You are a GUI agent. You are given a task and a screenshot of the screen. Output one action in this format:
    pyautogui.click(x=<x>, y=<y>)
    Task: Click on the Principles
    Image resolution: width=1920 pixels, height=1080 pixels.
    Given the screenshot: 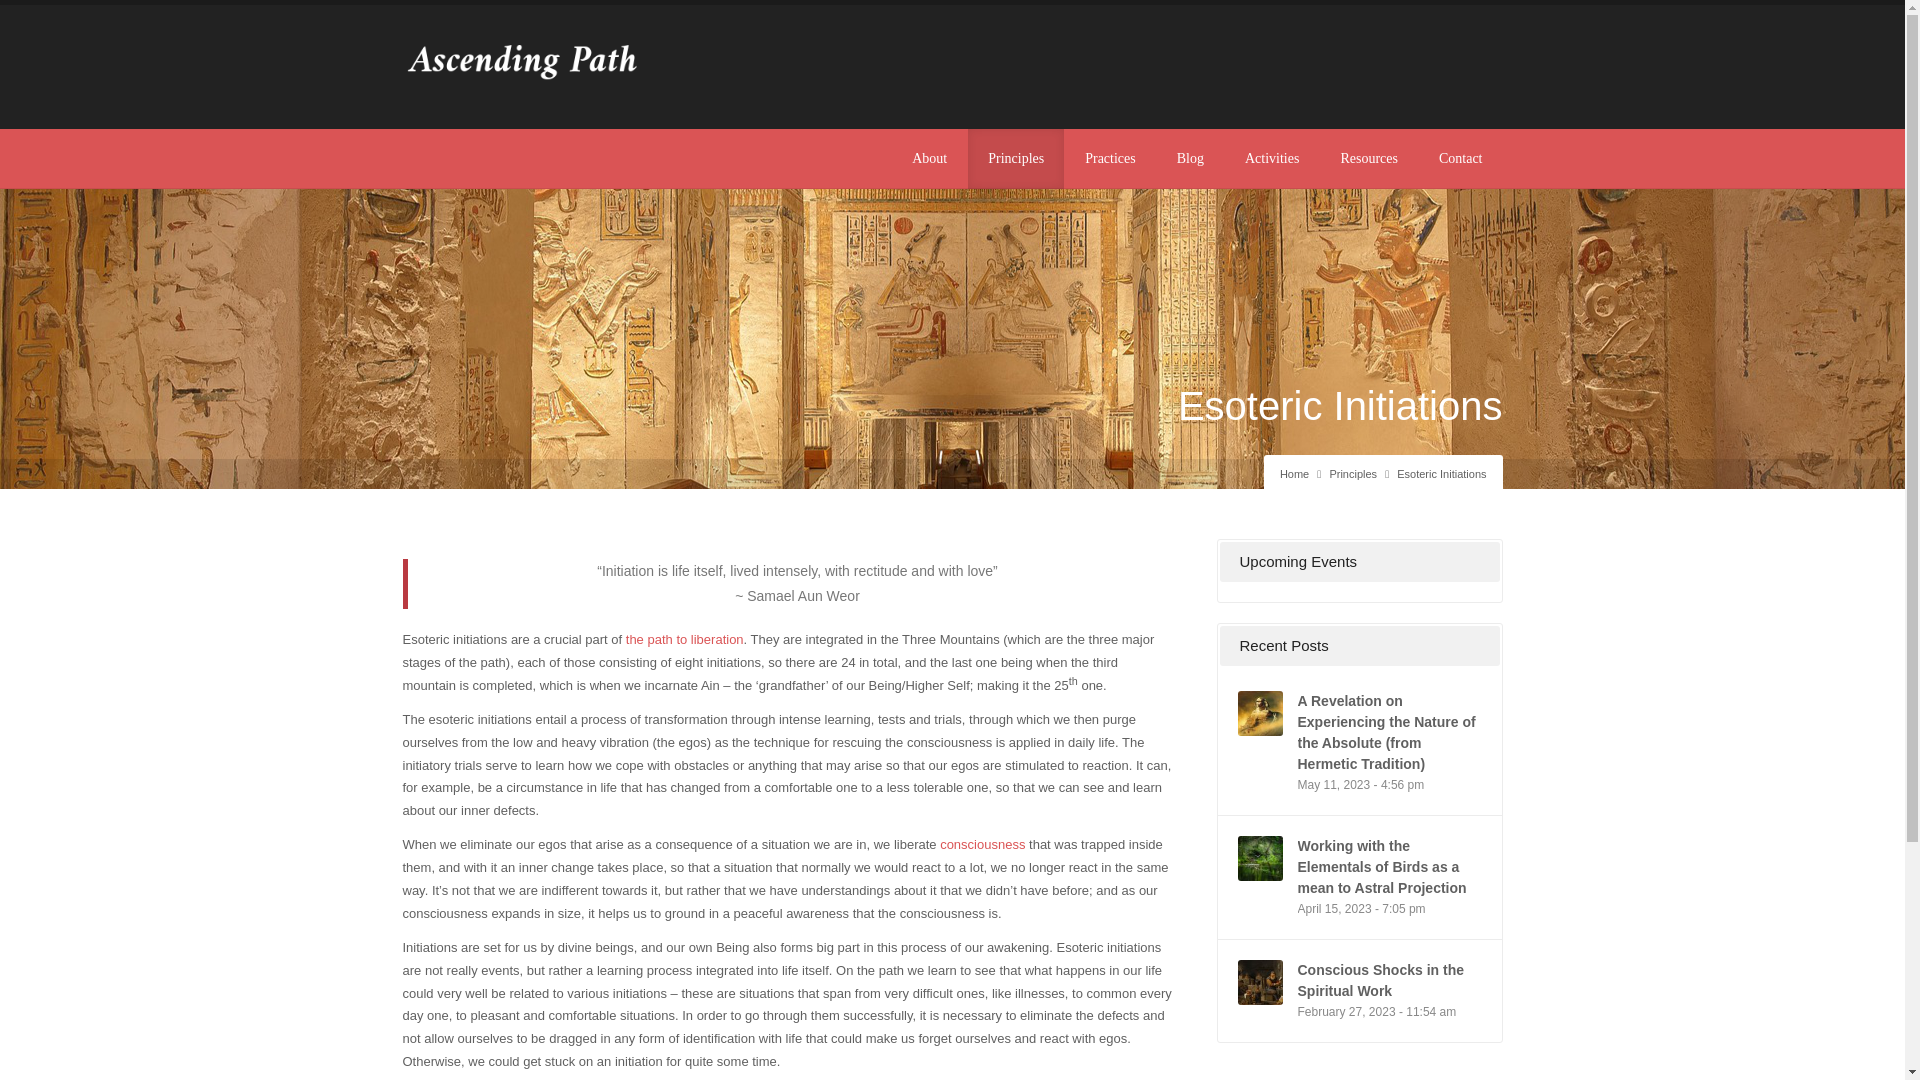 What is the action you would take?
    pyautogui.click(x=1016, y=158)
    